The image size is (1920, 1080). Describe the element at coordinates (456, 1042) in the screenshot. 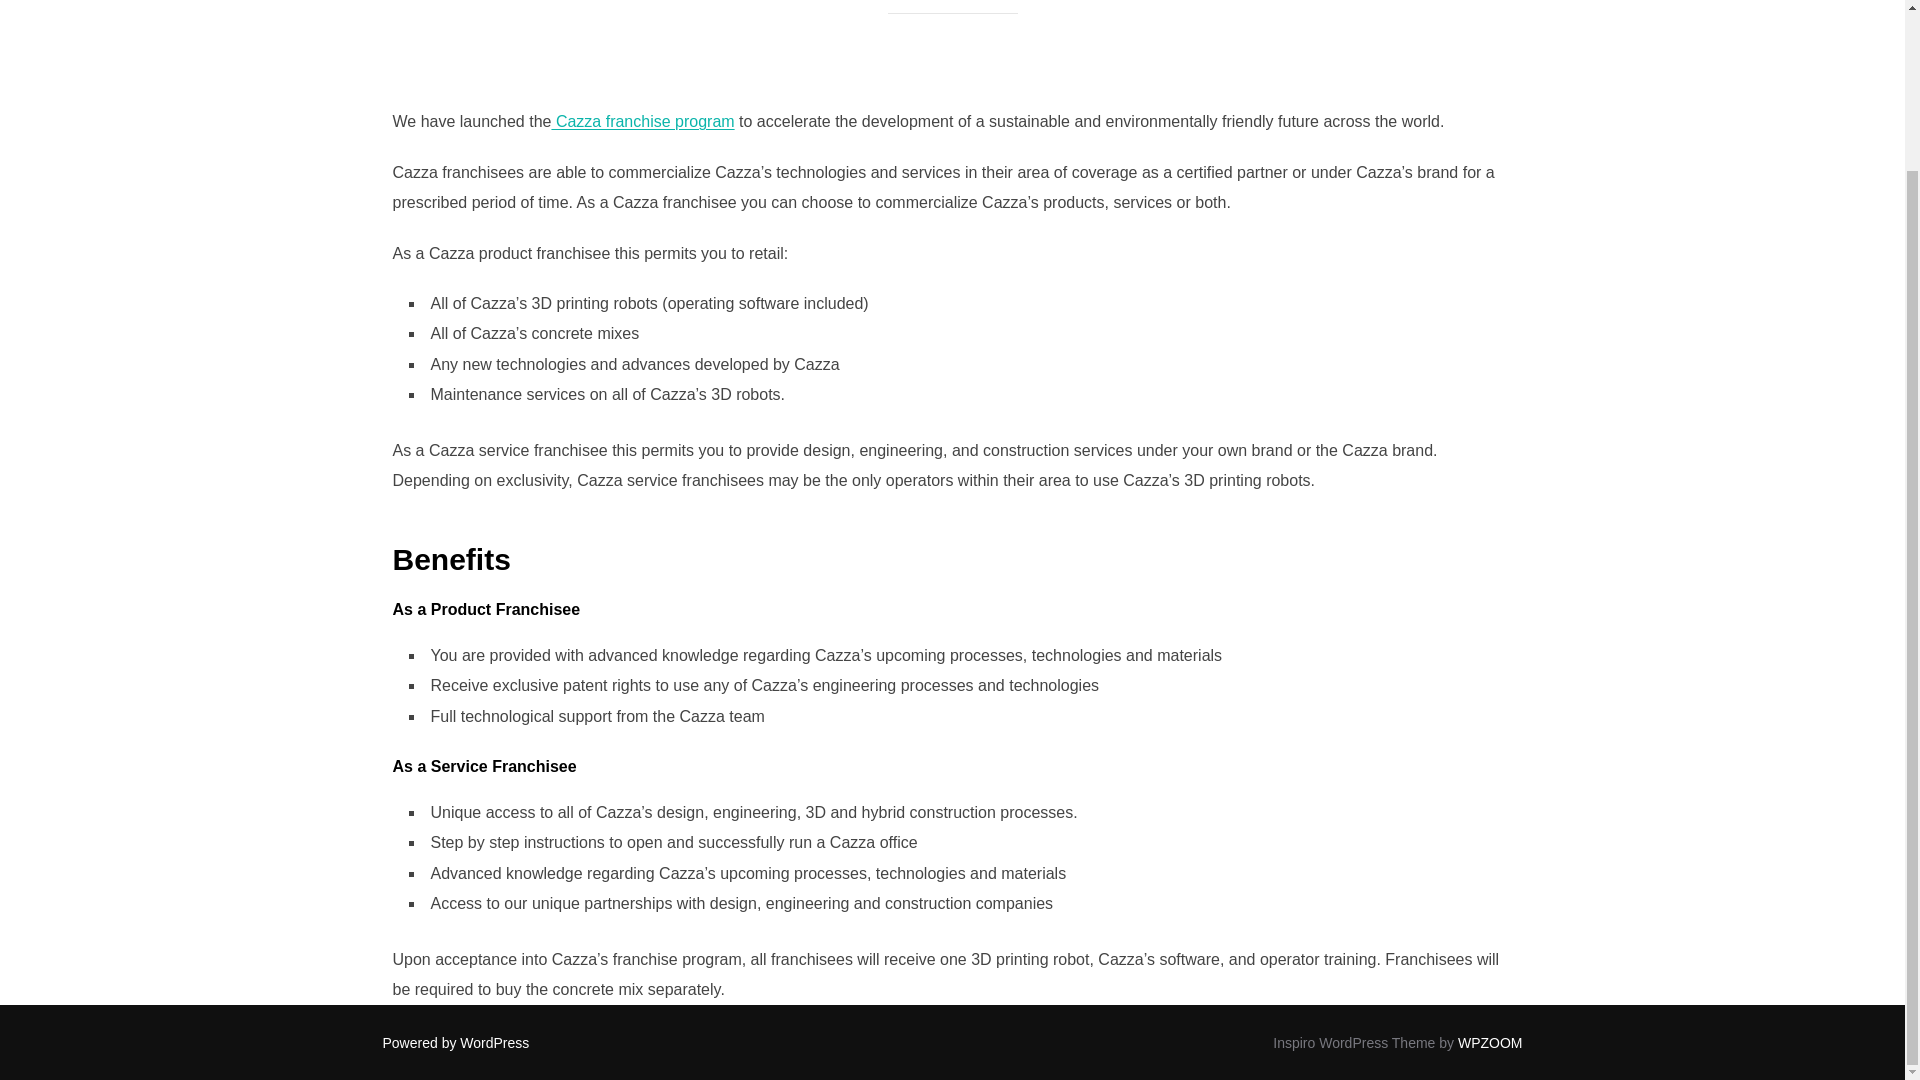

I see `Powered by WordPress` at that location.